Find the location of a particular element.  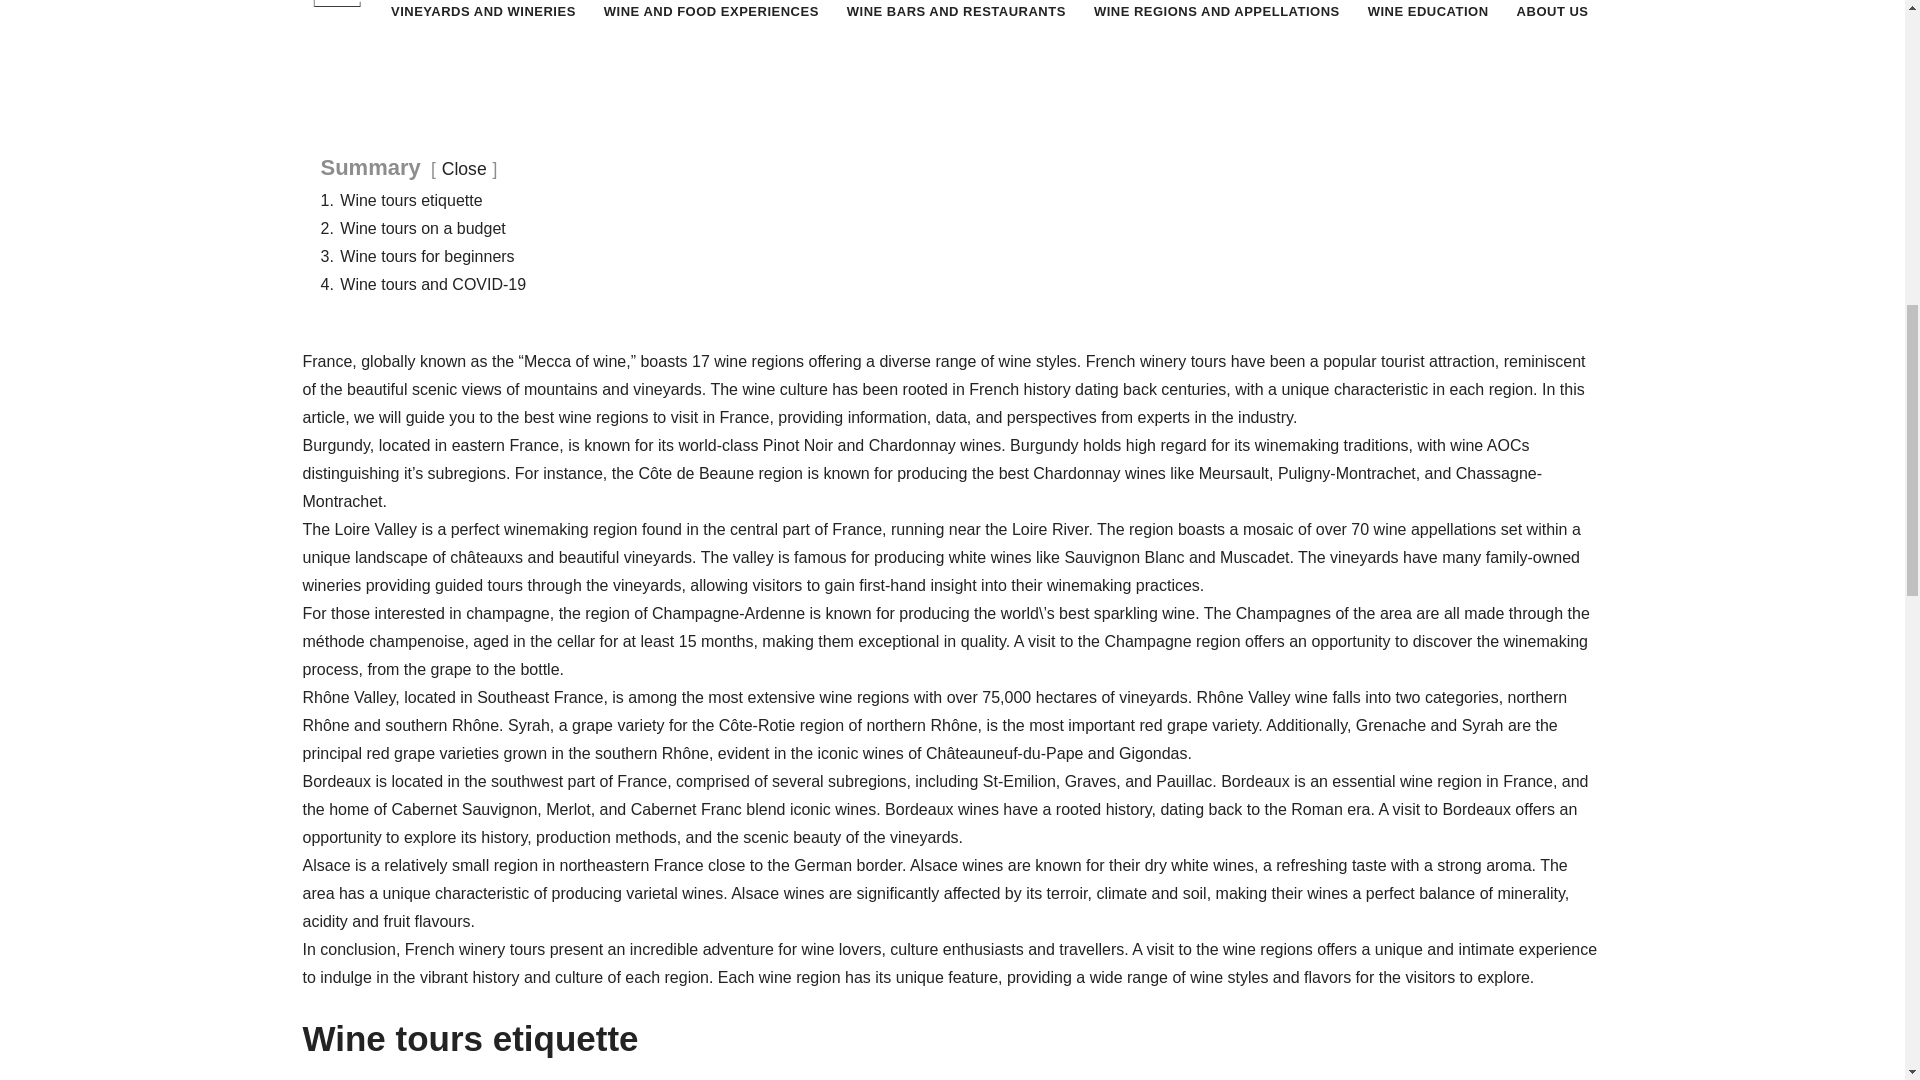

2. Wine tours on a budget is located at coordinates (412, 228).